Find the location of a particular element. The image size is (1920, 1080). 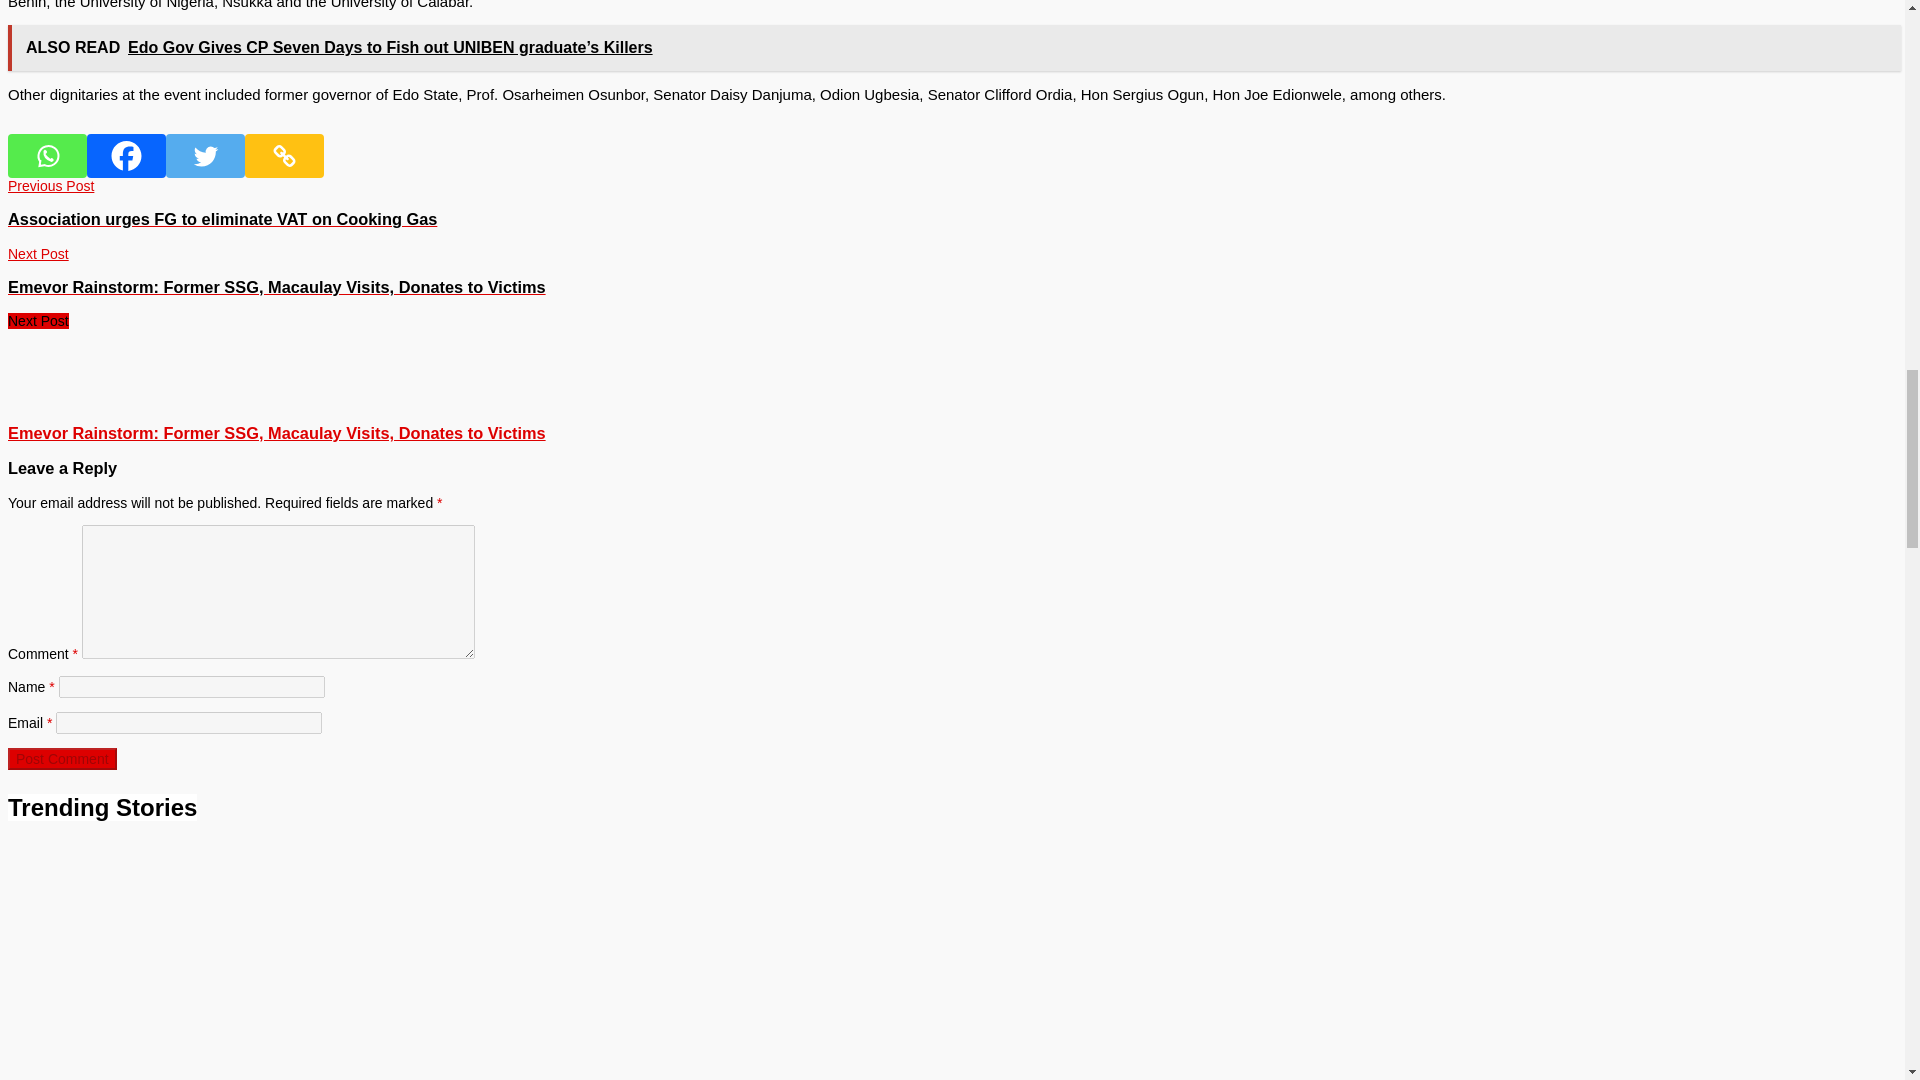

Facebook is located at coordinates (126, 156).